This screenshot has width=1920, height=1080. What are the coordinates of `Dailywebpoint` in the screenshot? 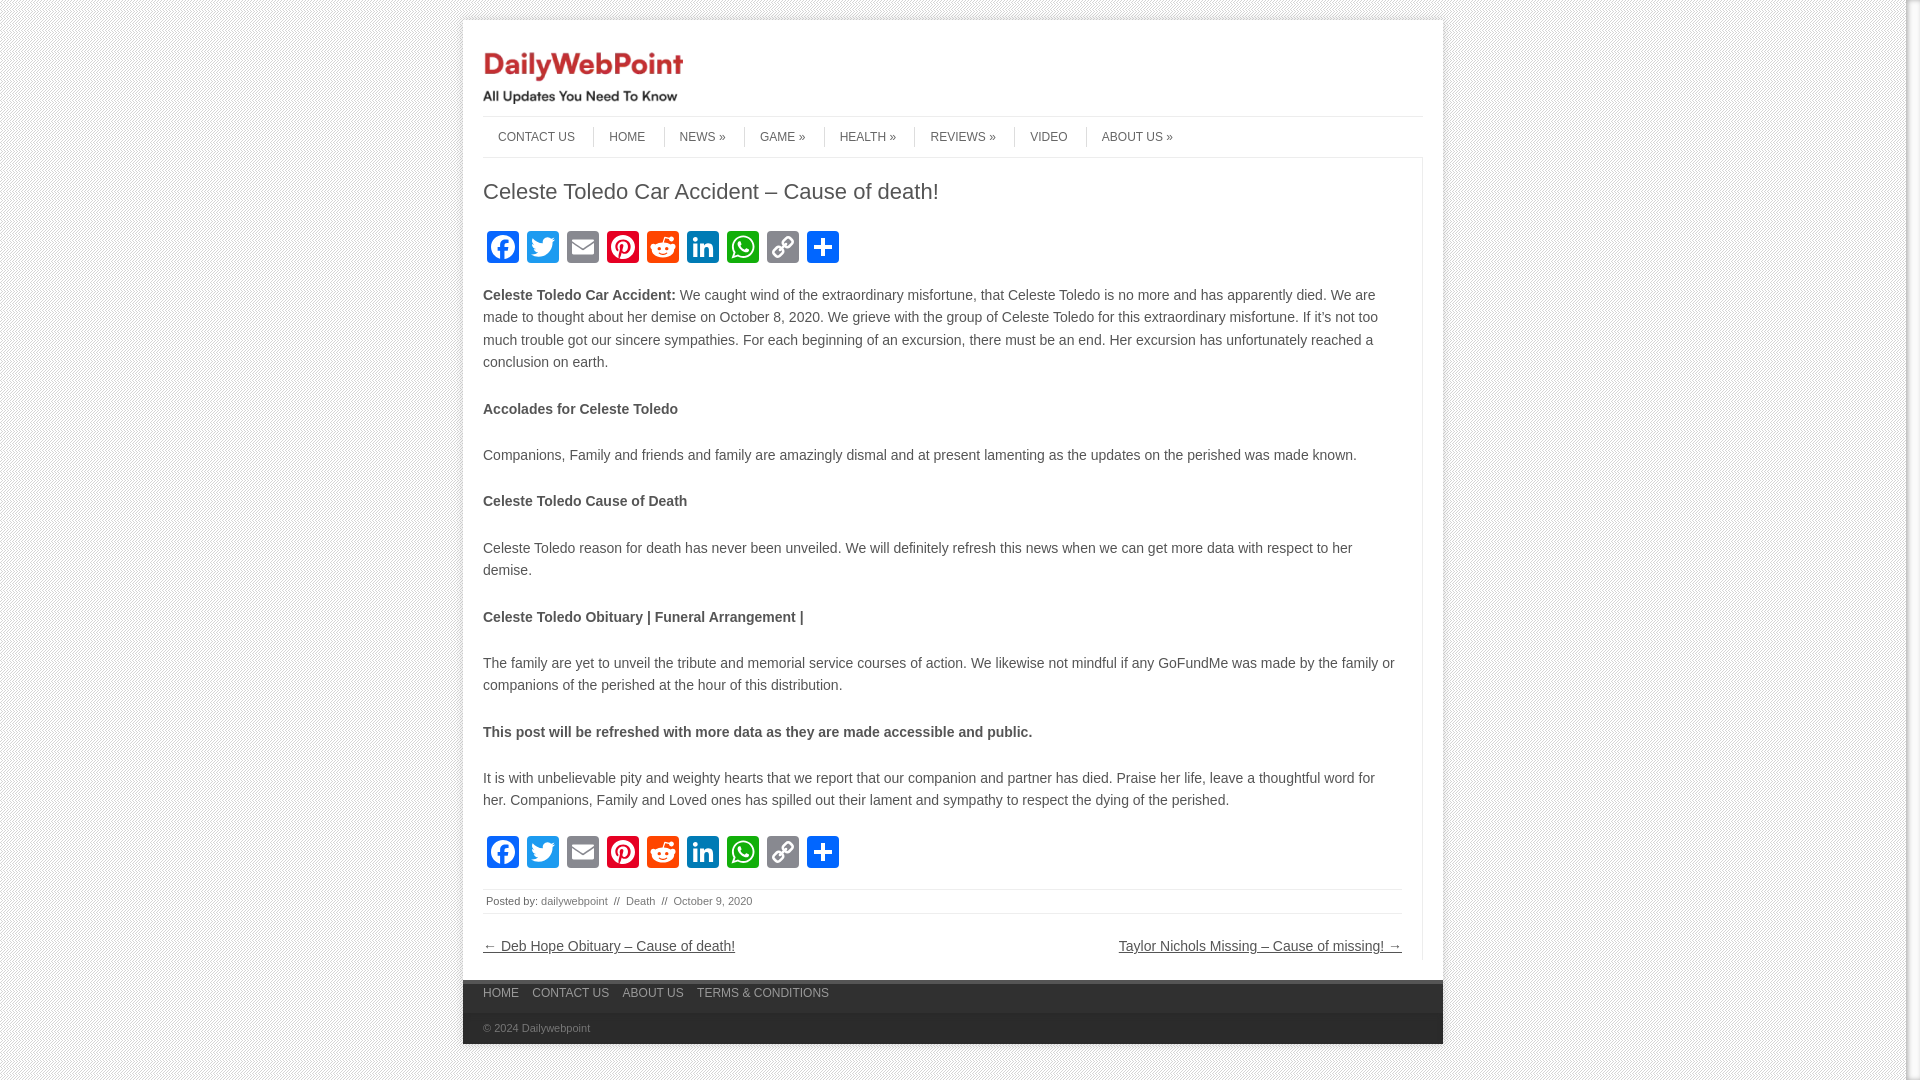 It's located at (583, 98).